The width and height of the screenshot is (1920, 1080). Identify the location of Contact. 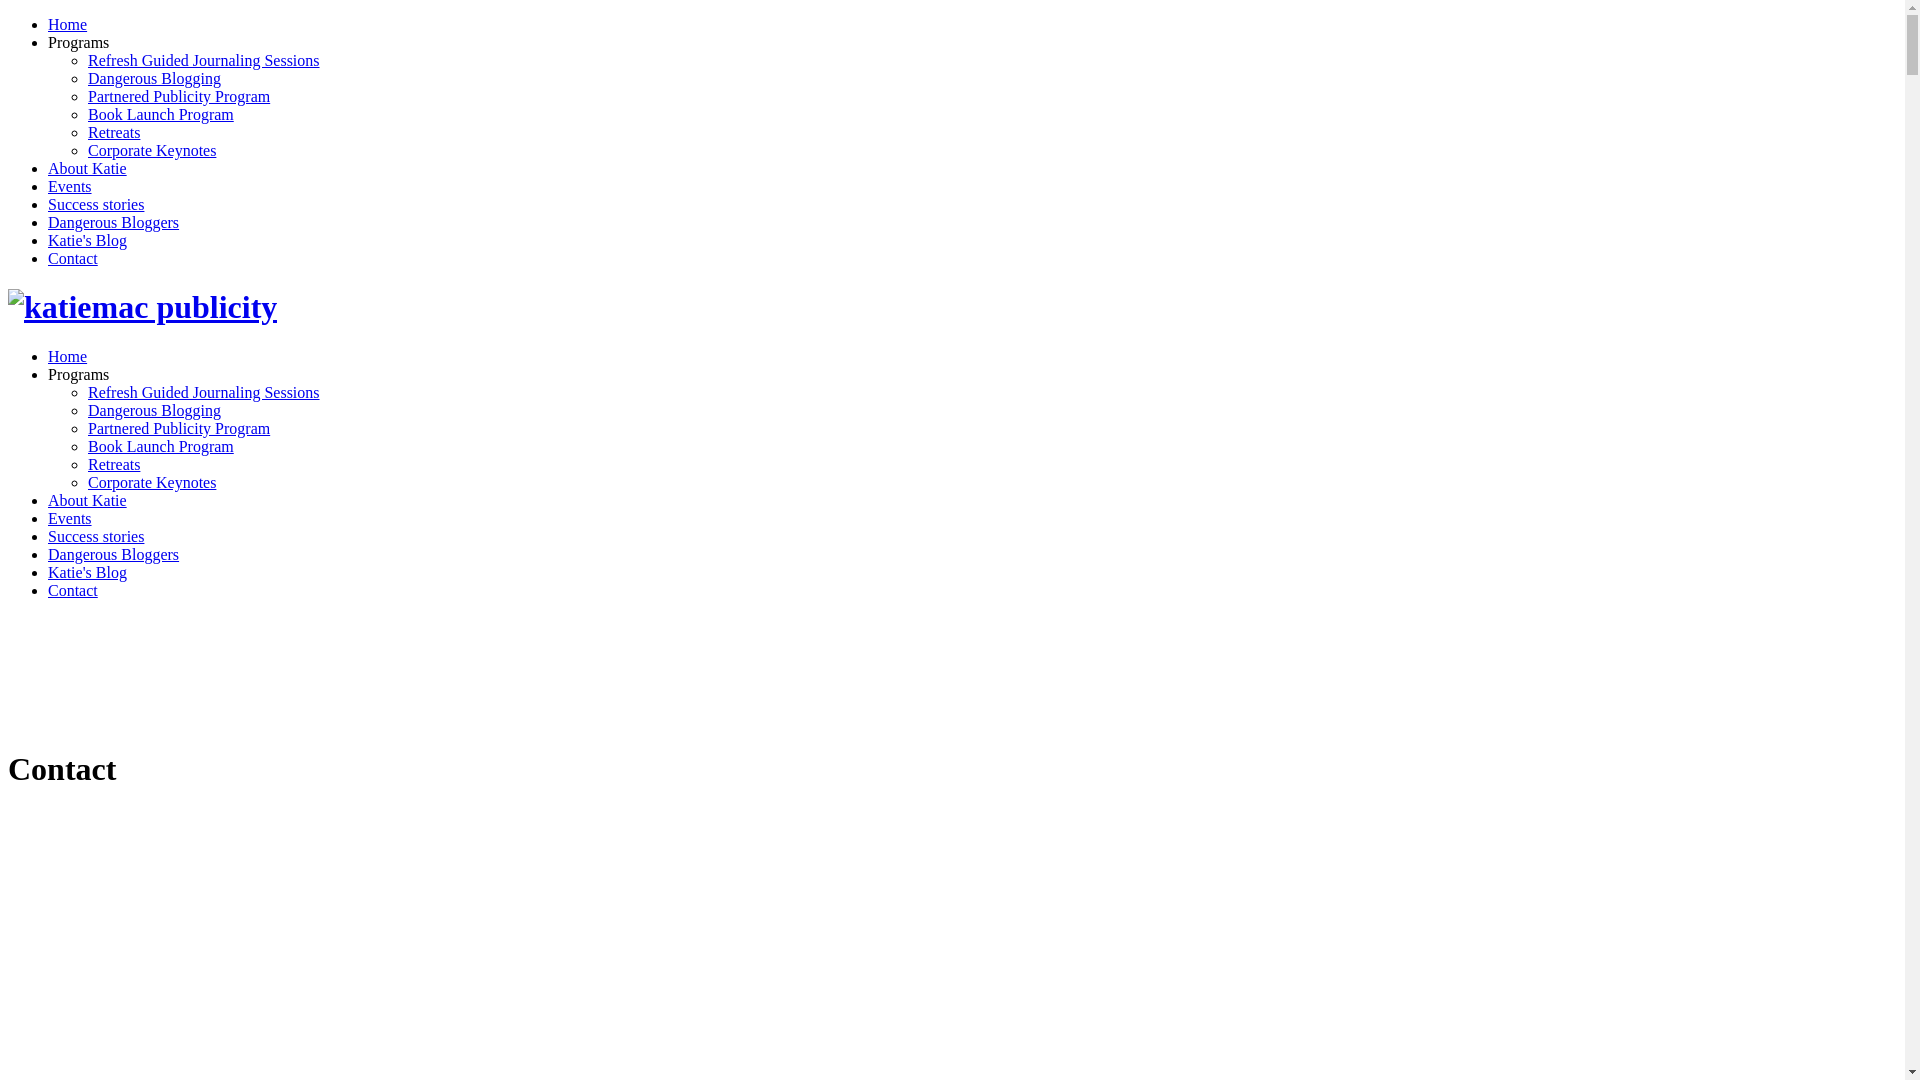
(73, 590).